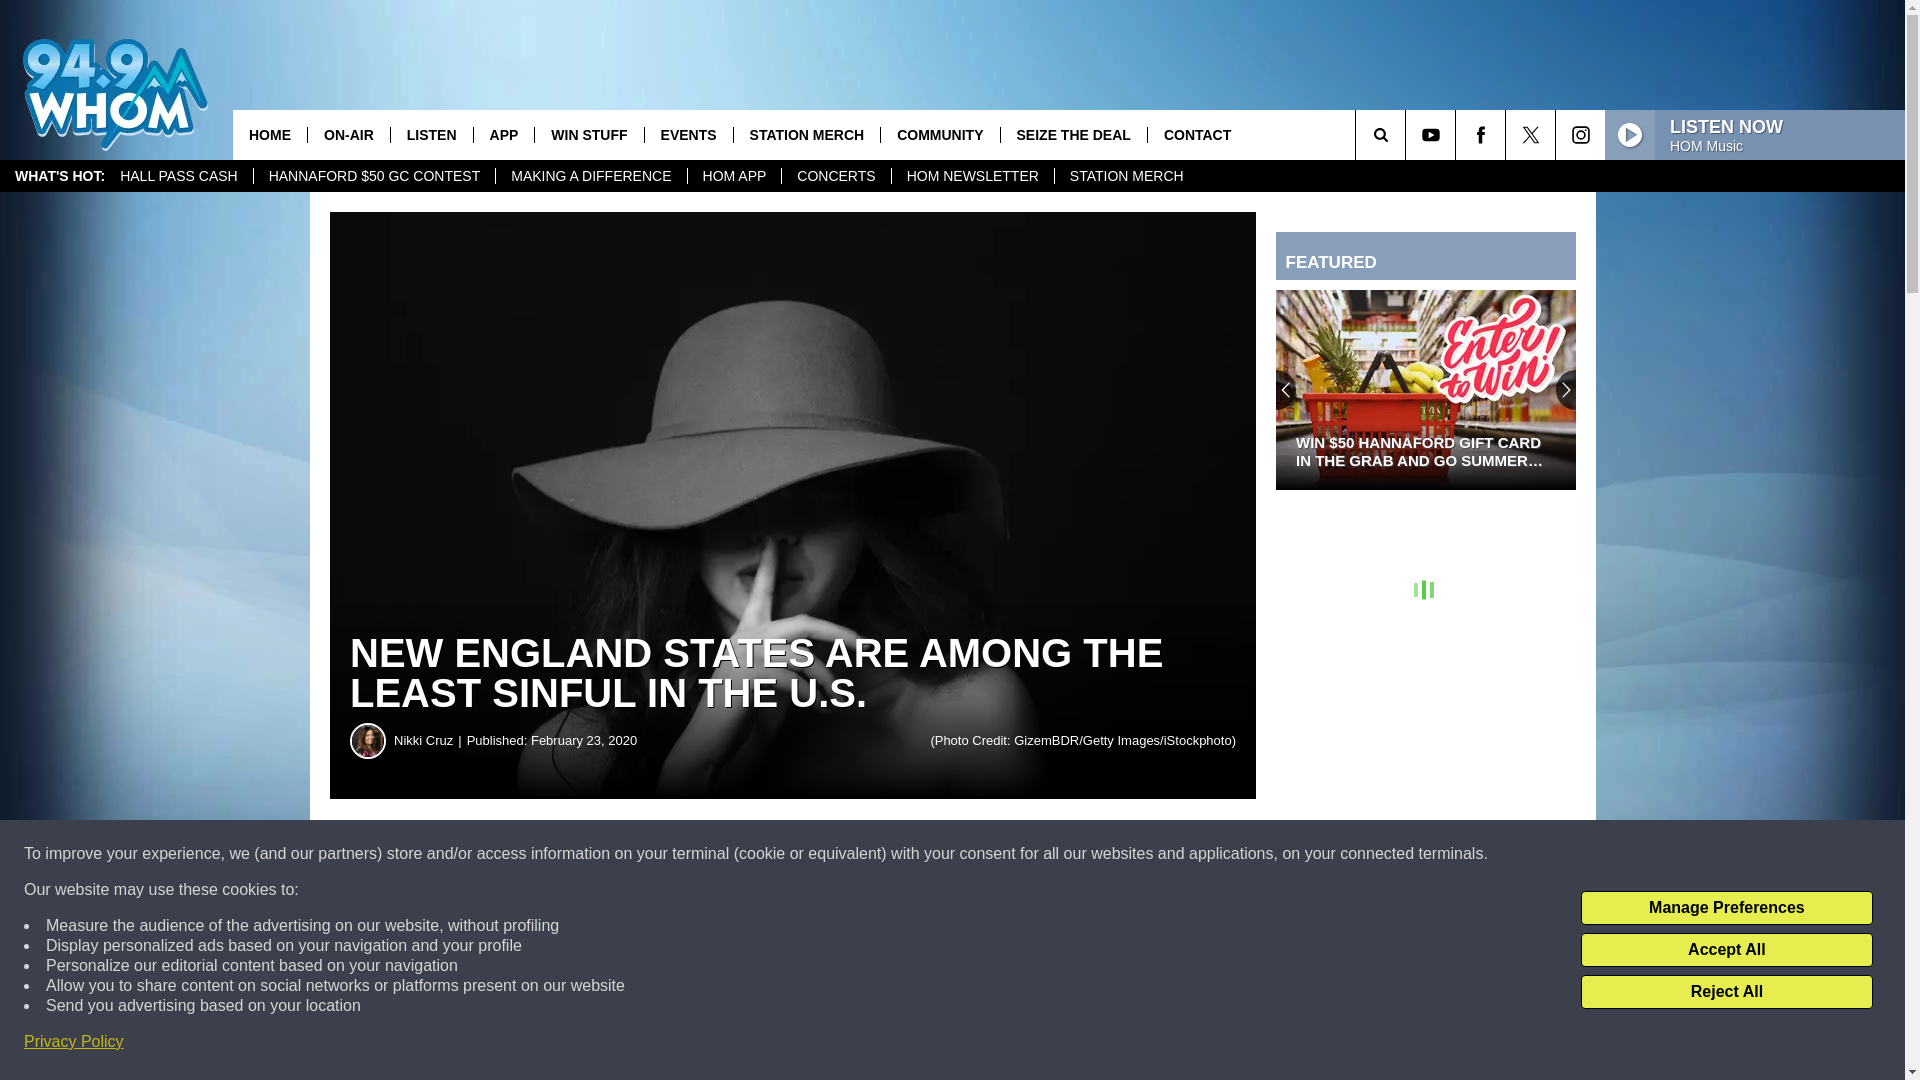  I want to click on HOM NEWSLETTER, so click(972, 176).